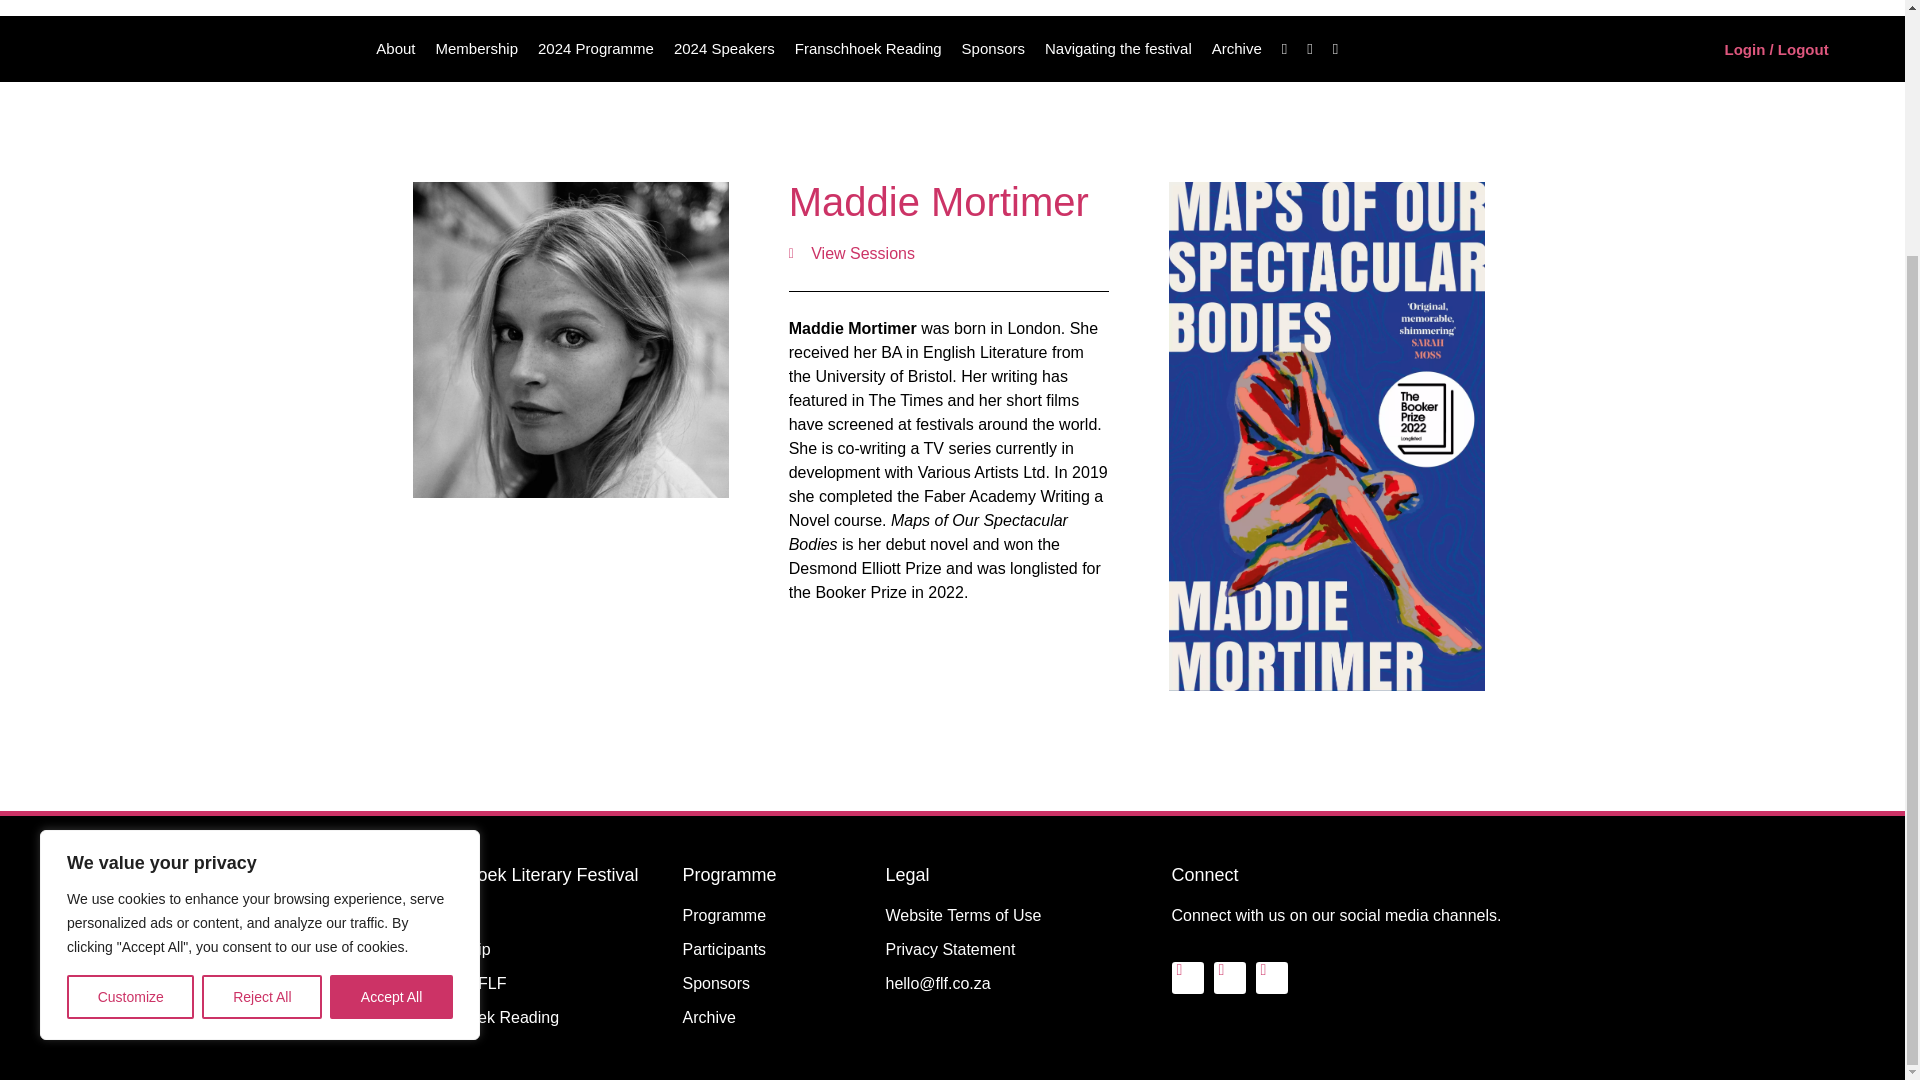 The height and width of the screenshot is (1080, 1920). Describe the element at coordinates (395, 48) in the screenshot. I see `About` at that location.